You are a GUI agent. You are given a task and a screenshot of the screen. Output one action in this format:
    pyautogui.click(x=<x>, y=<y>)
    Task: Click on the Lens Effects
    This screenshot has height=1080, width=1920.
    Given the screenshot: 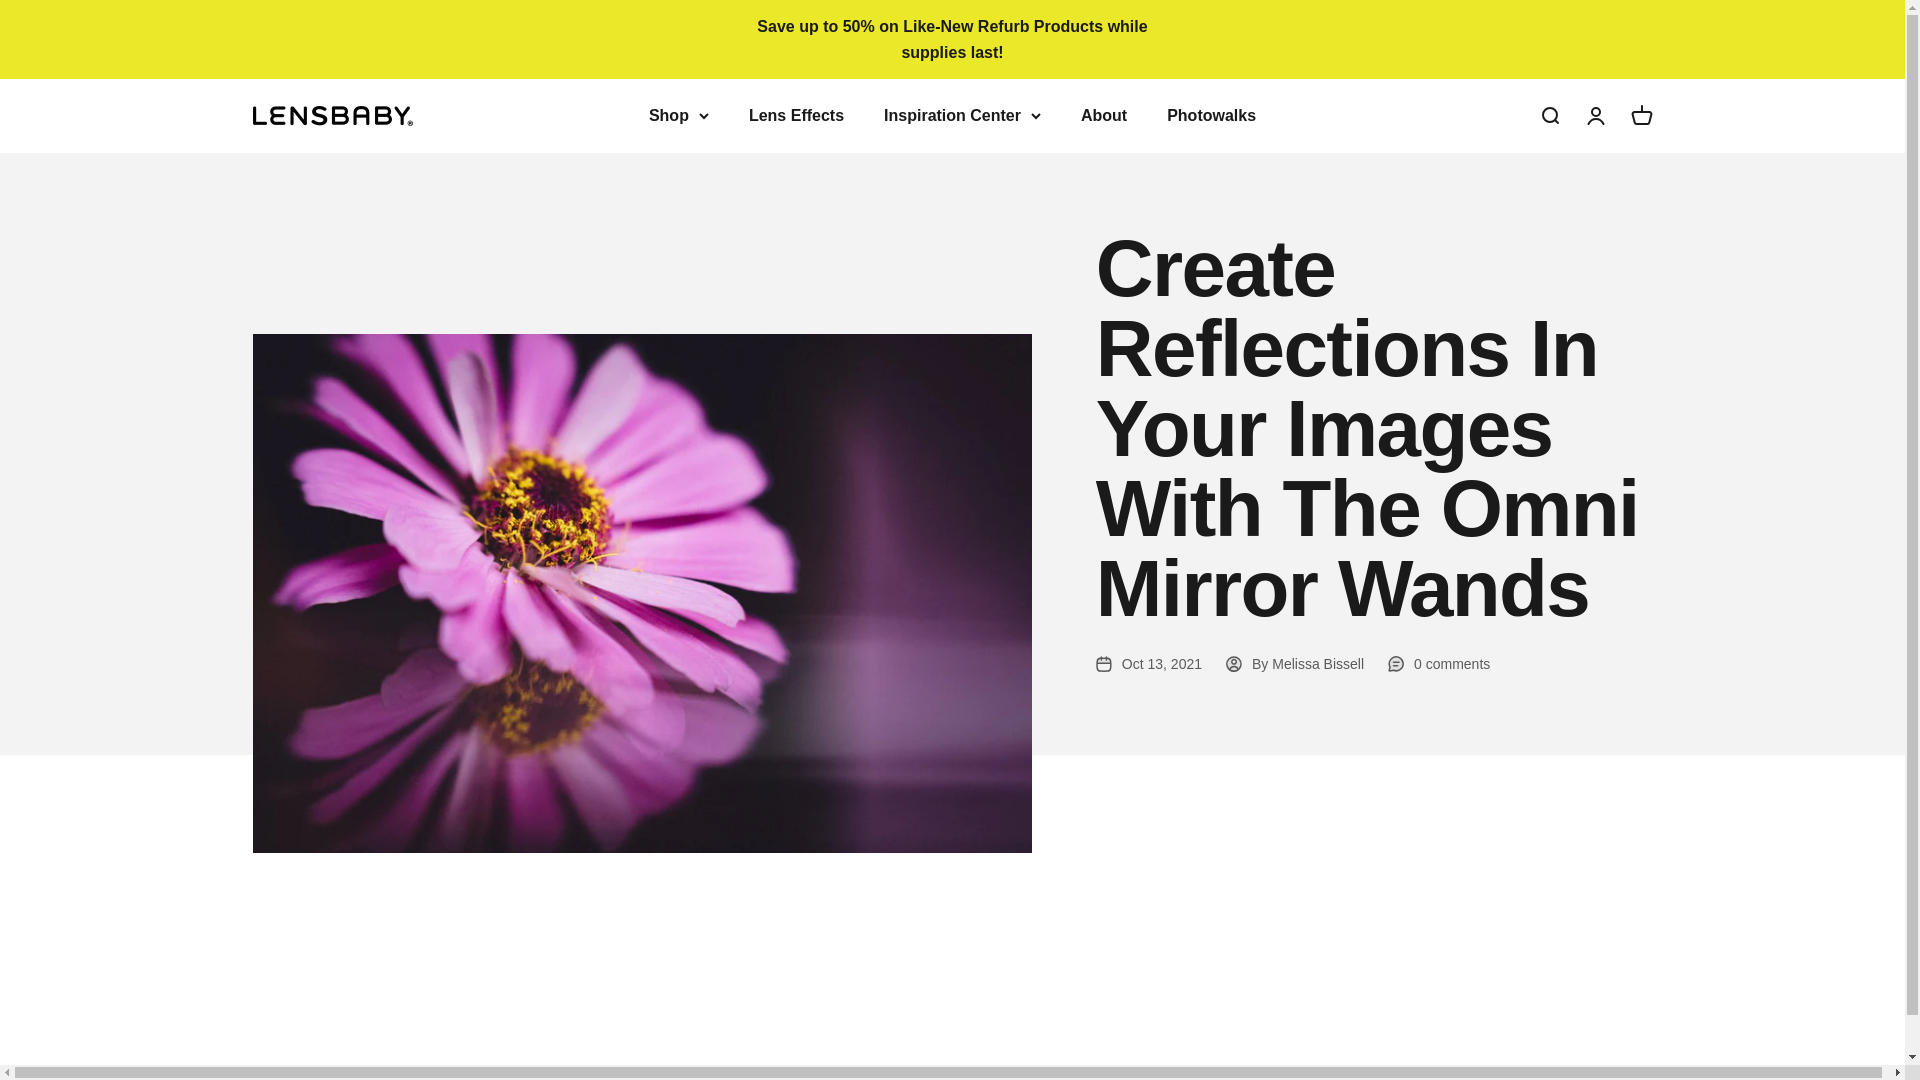 What is the action you would take?
    pyautogui.click(x=796, y=115)
    